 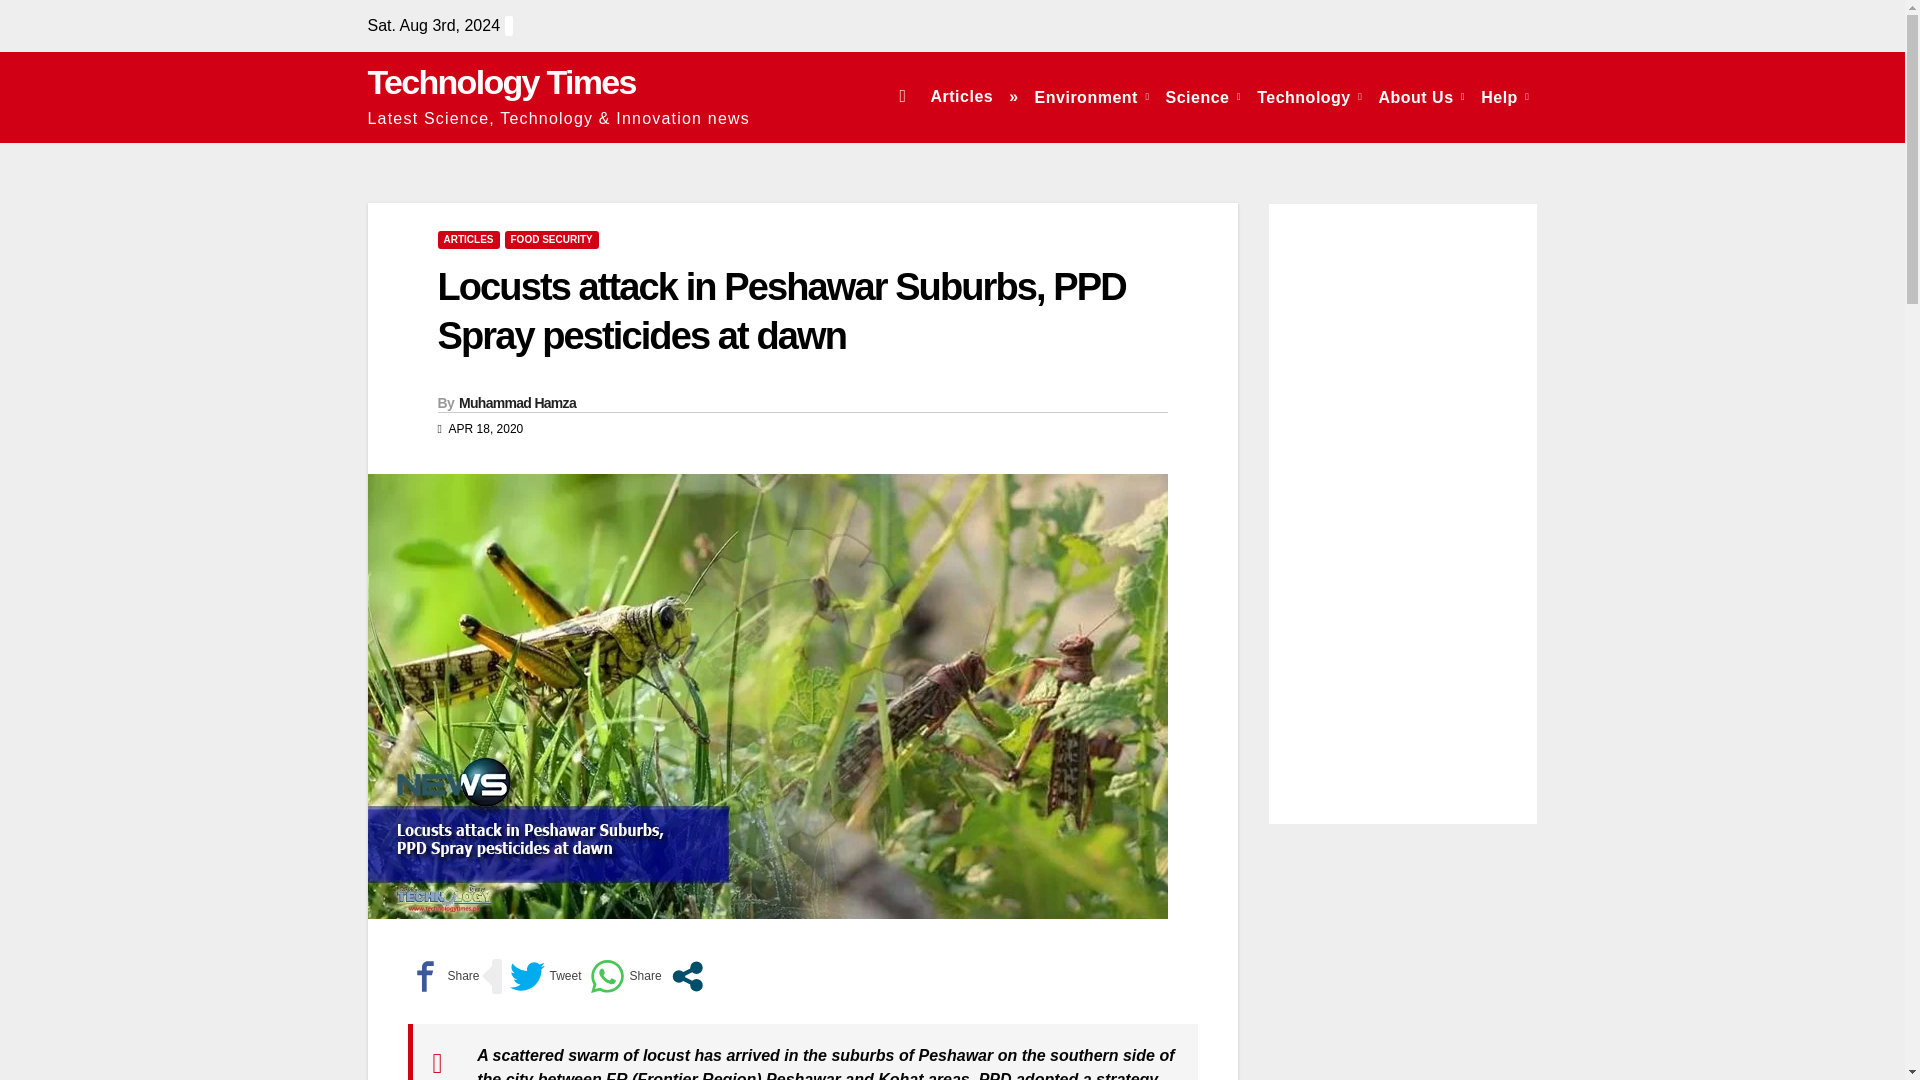 What do you see at coordinates (502, 82) in the screenshot?
I see `Technology Times` at bounding box center [502, 82].